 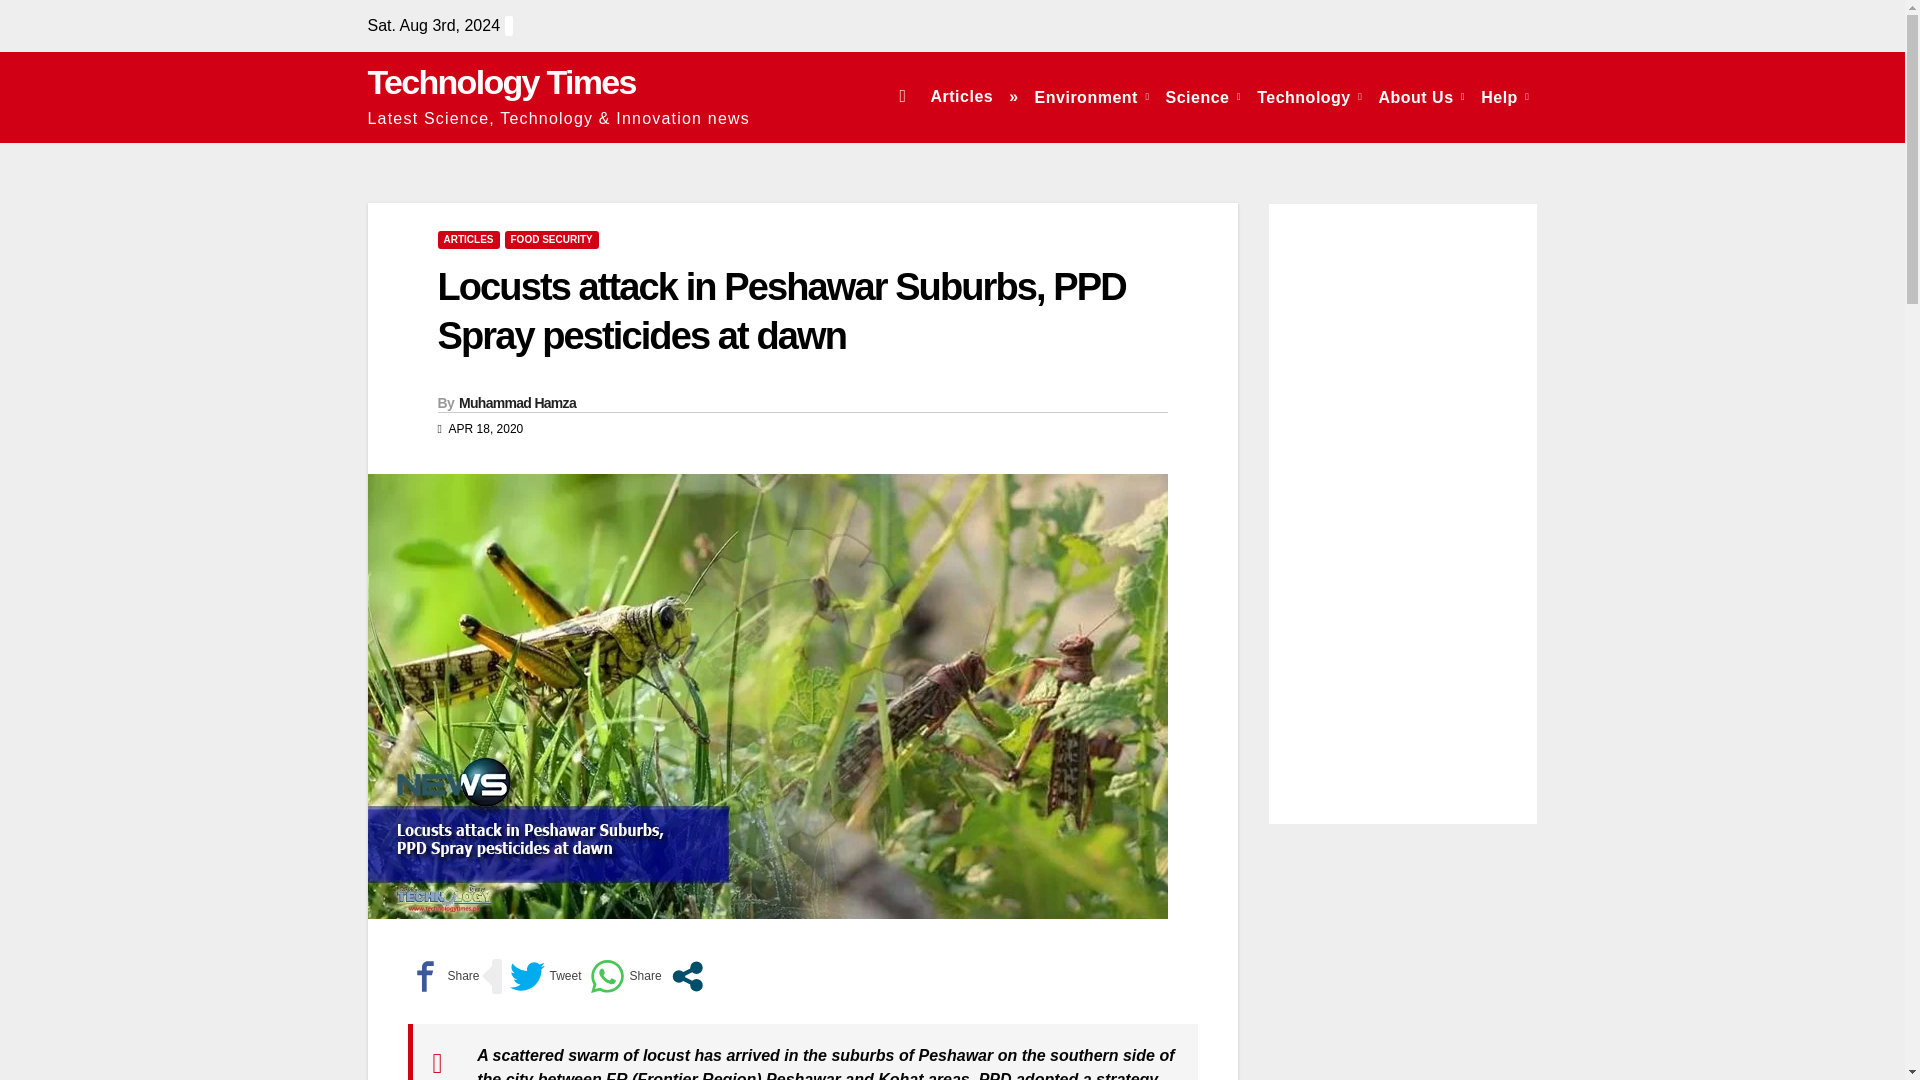 What do you see at coordinates (502, 82) in the screenshot?
I see `Technology Times` at bounding box center [502, 82].